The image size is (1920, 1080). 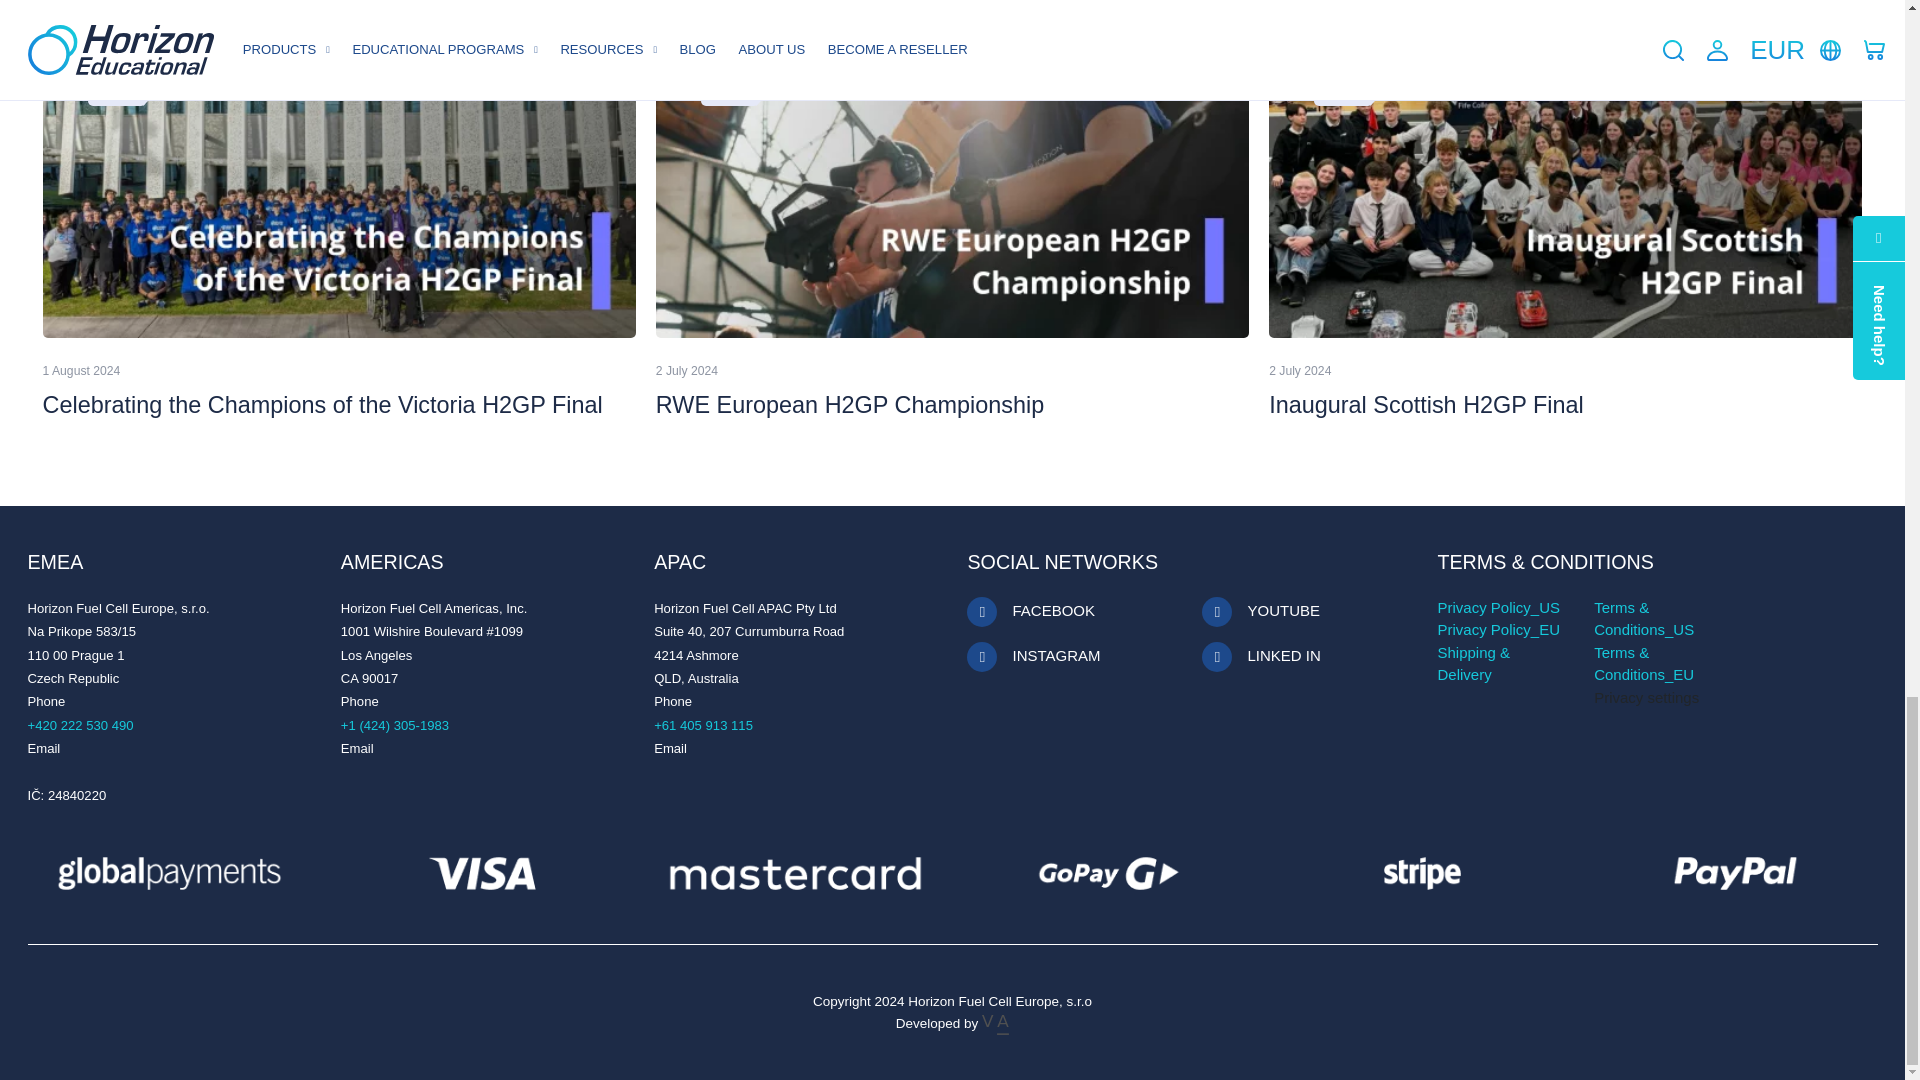 I want to click on RWE European H2GP Championship, so click(x=850, y=404).